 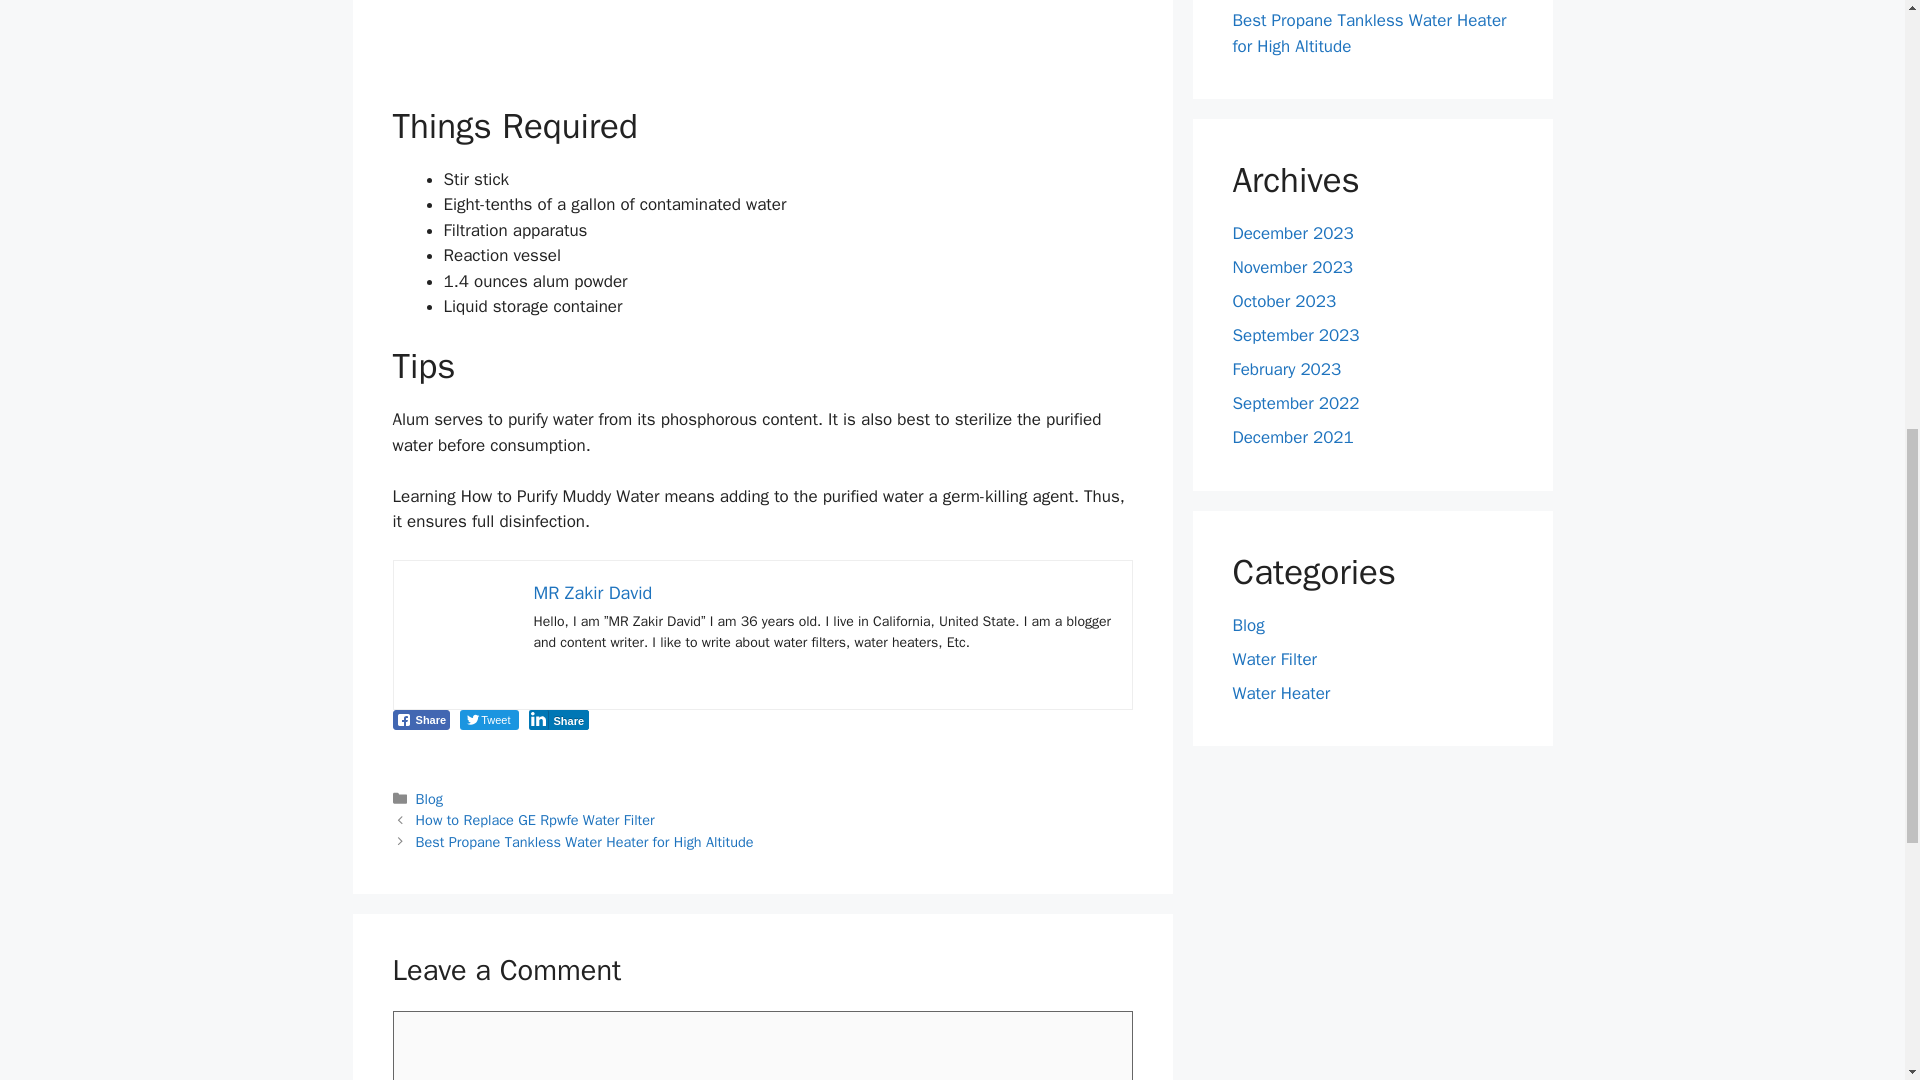 What do you see at coordinates (535, 820) in the screenshot?
I see `How to Replace GE Rpwfe Water Filter` at bounding box center [535, 820].